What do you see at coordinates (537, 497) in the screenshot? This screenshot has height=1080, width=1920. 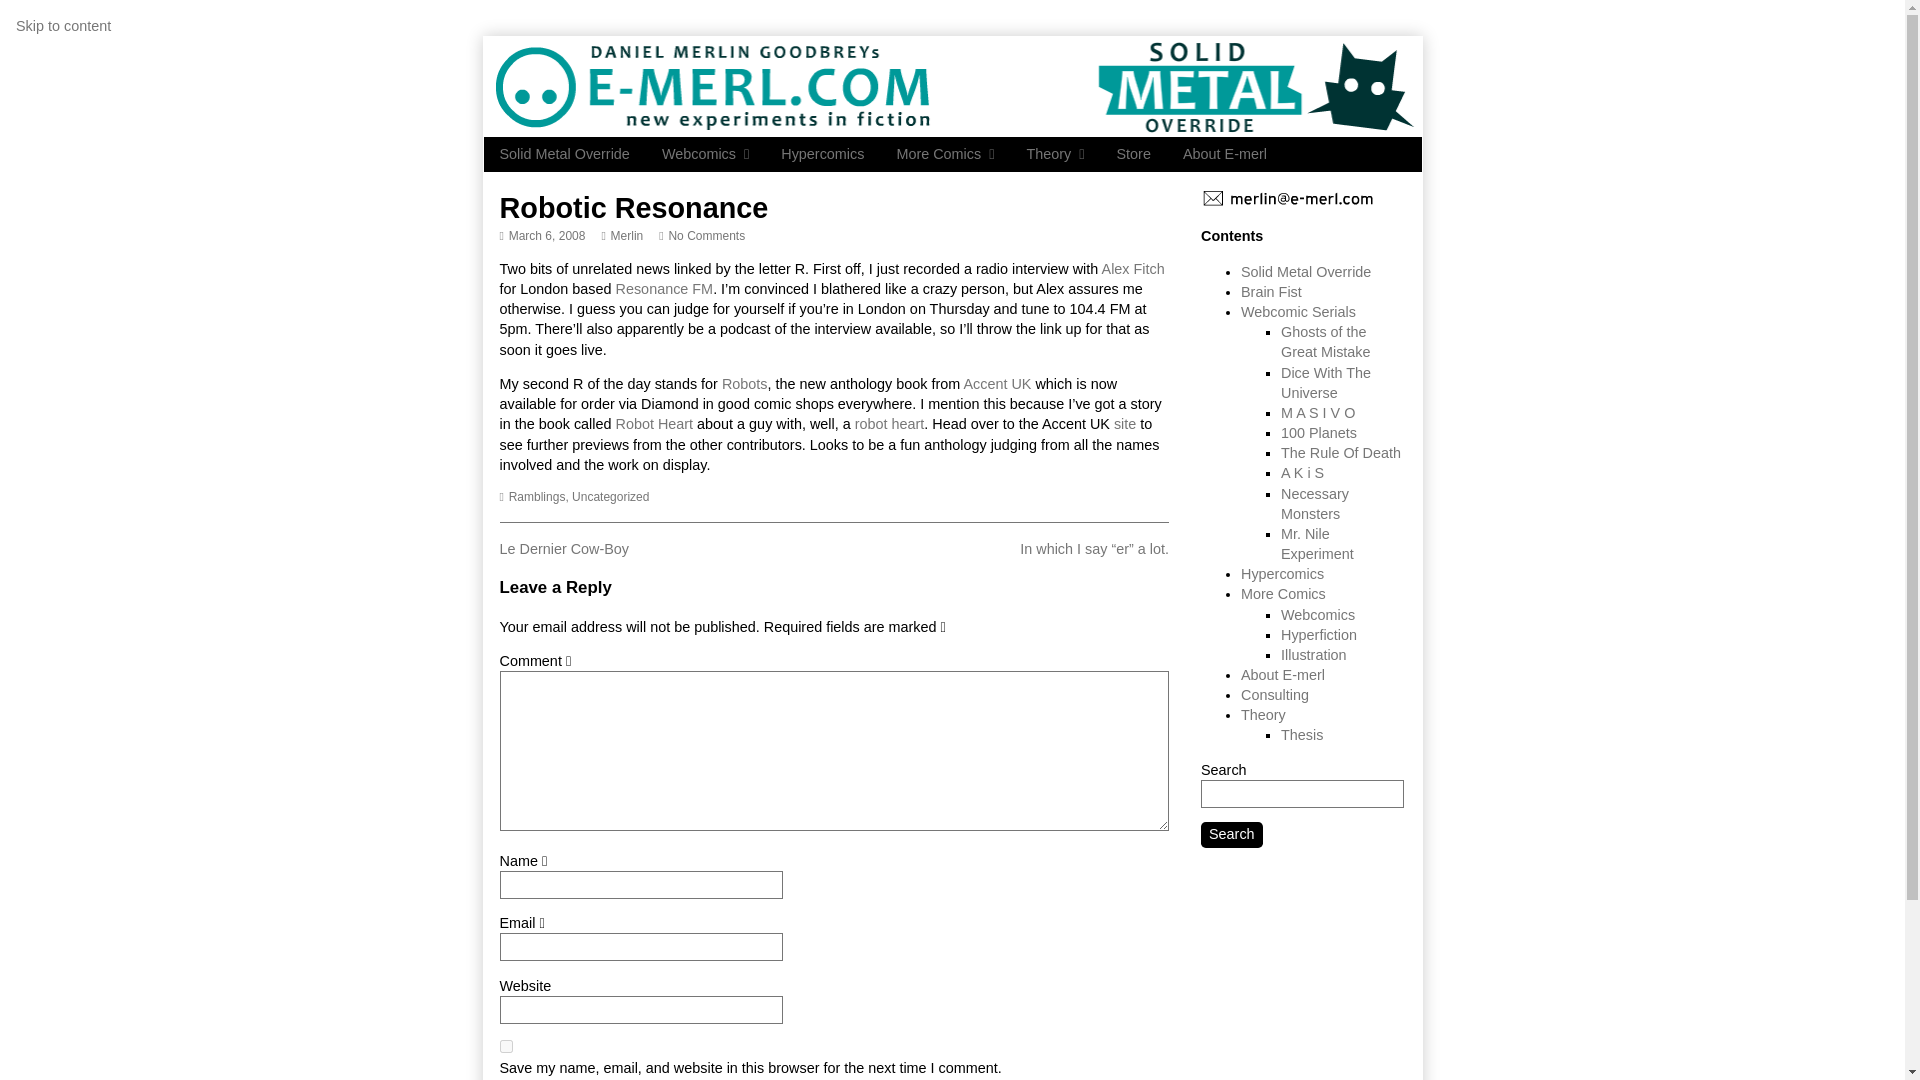 I see `Ramblings` at bounding box center [537, 497].